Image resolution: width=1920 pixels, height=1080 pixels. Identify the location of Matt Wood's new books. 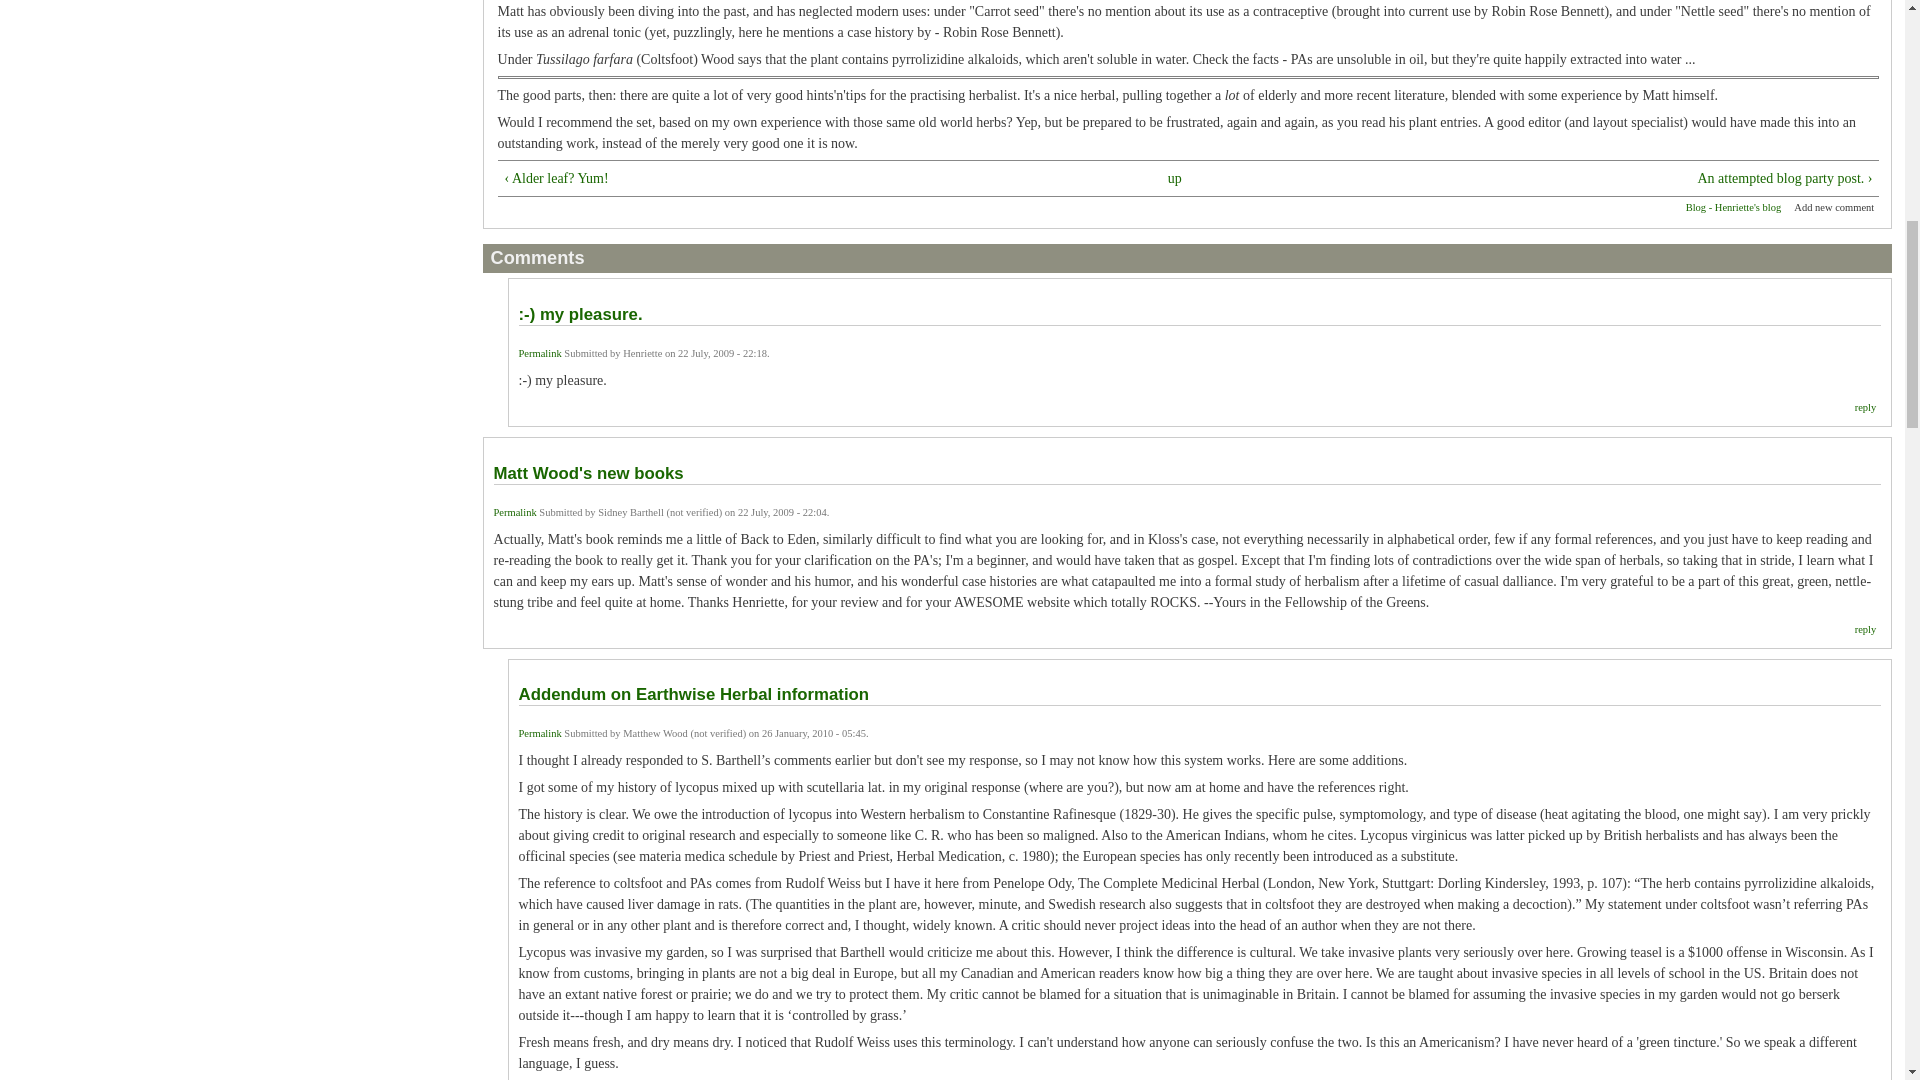
(588, 473).